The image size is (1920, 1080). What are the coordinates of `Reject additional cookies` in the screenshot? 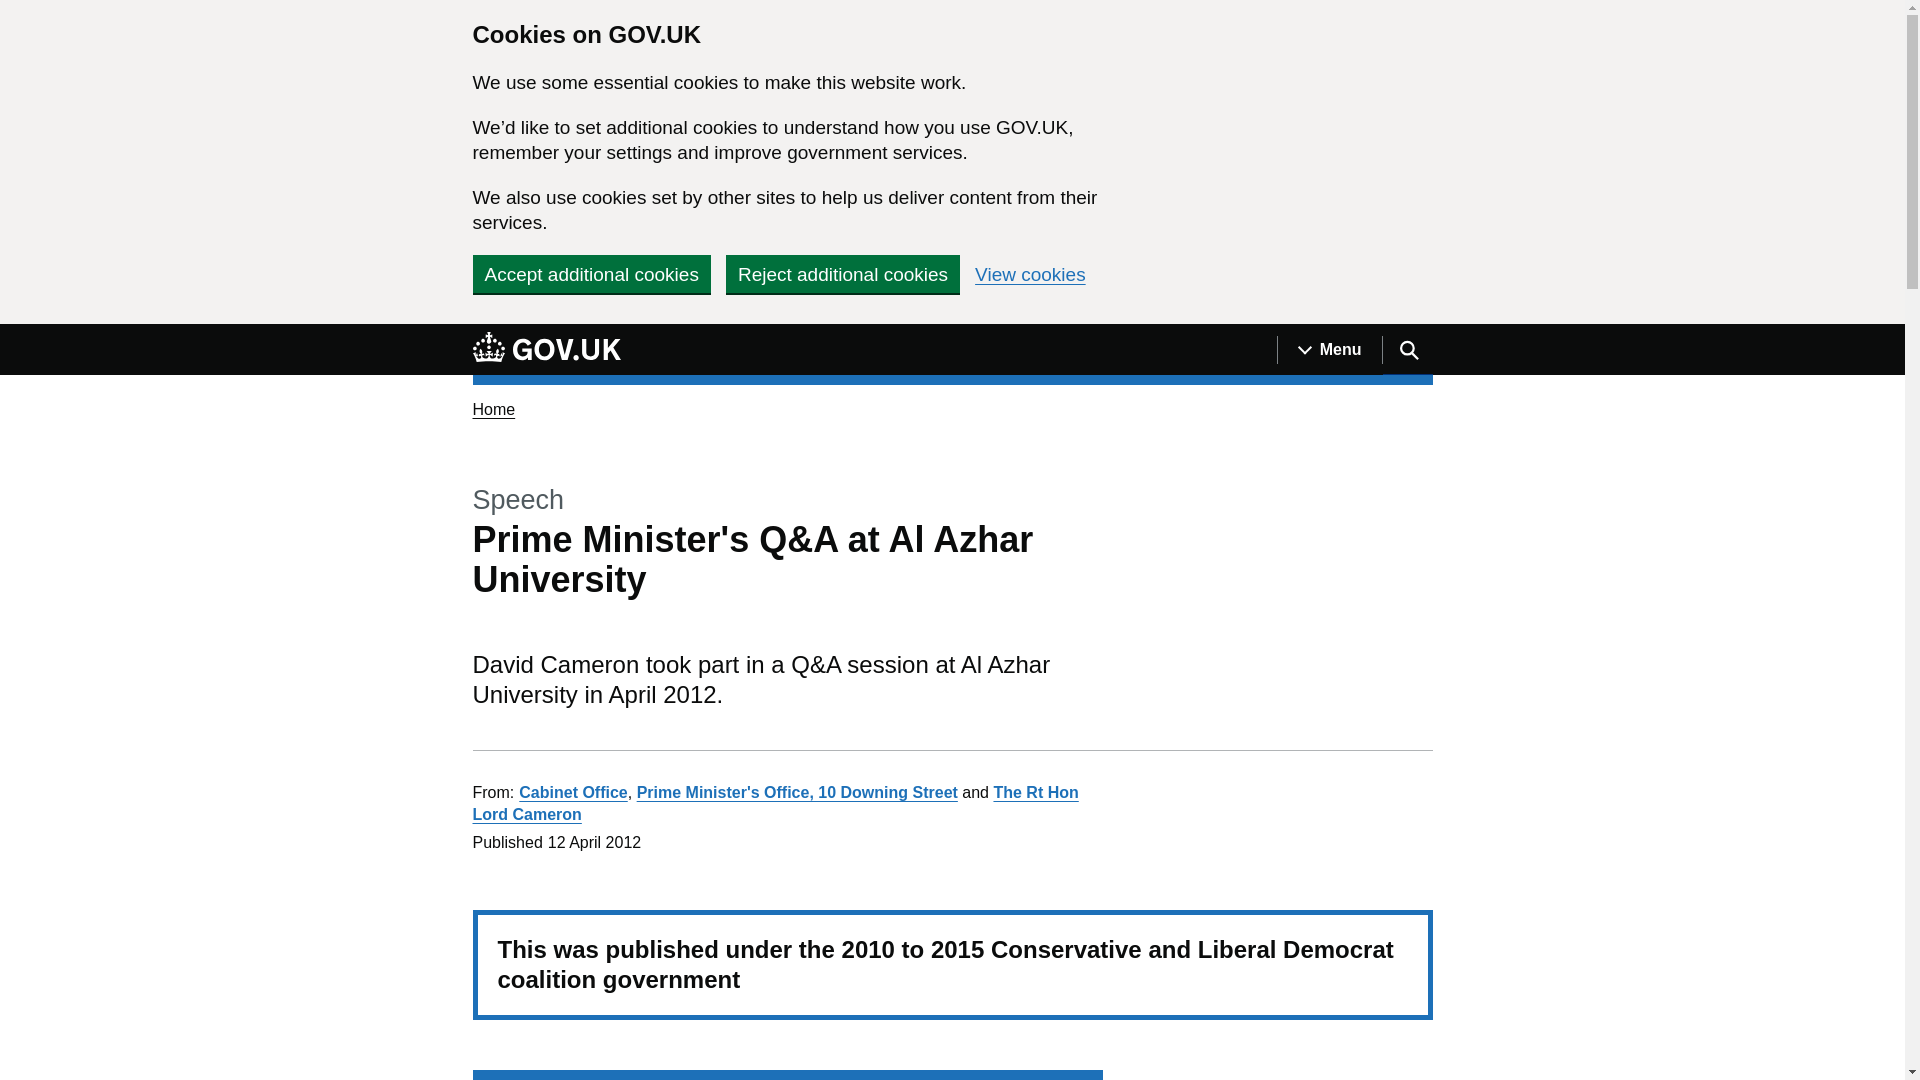 It's located at (842, 273).